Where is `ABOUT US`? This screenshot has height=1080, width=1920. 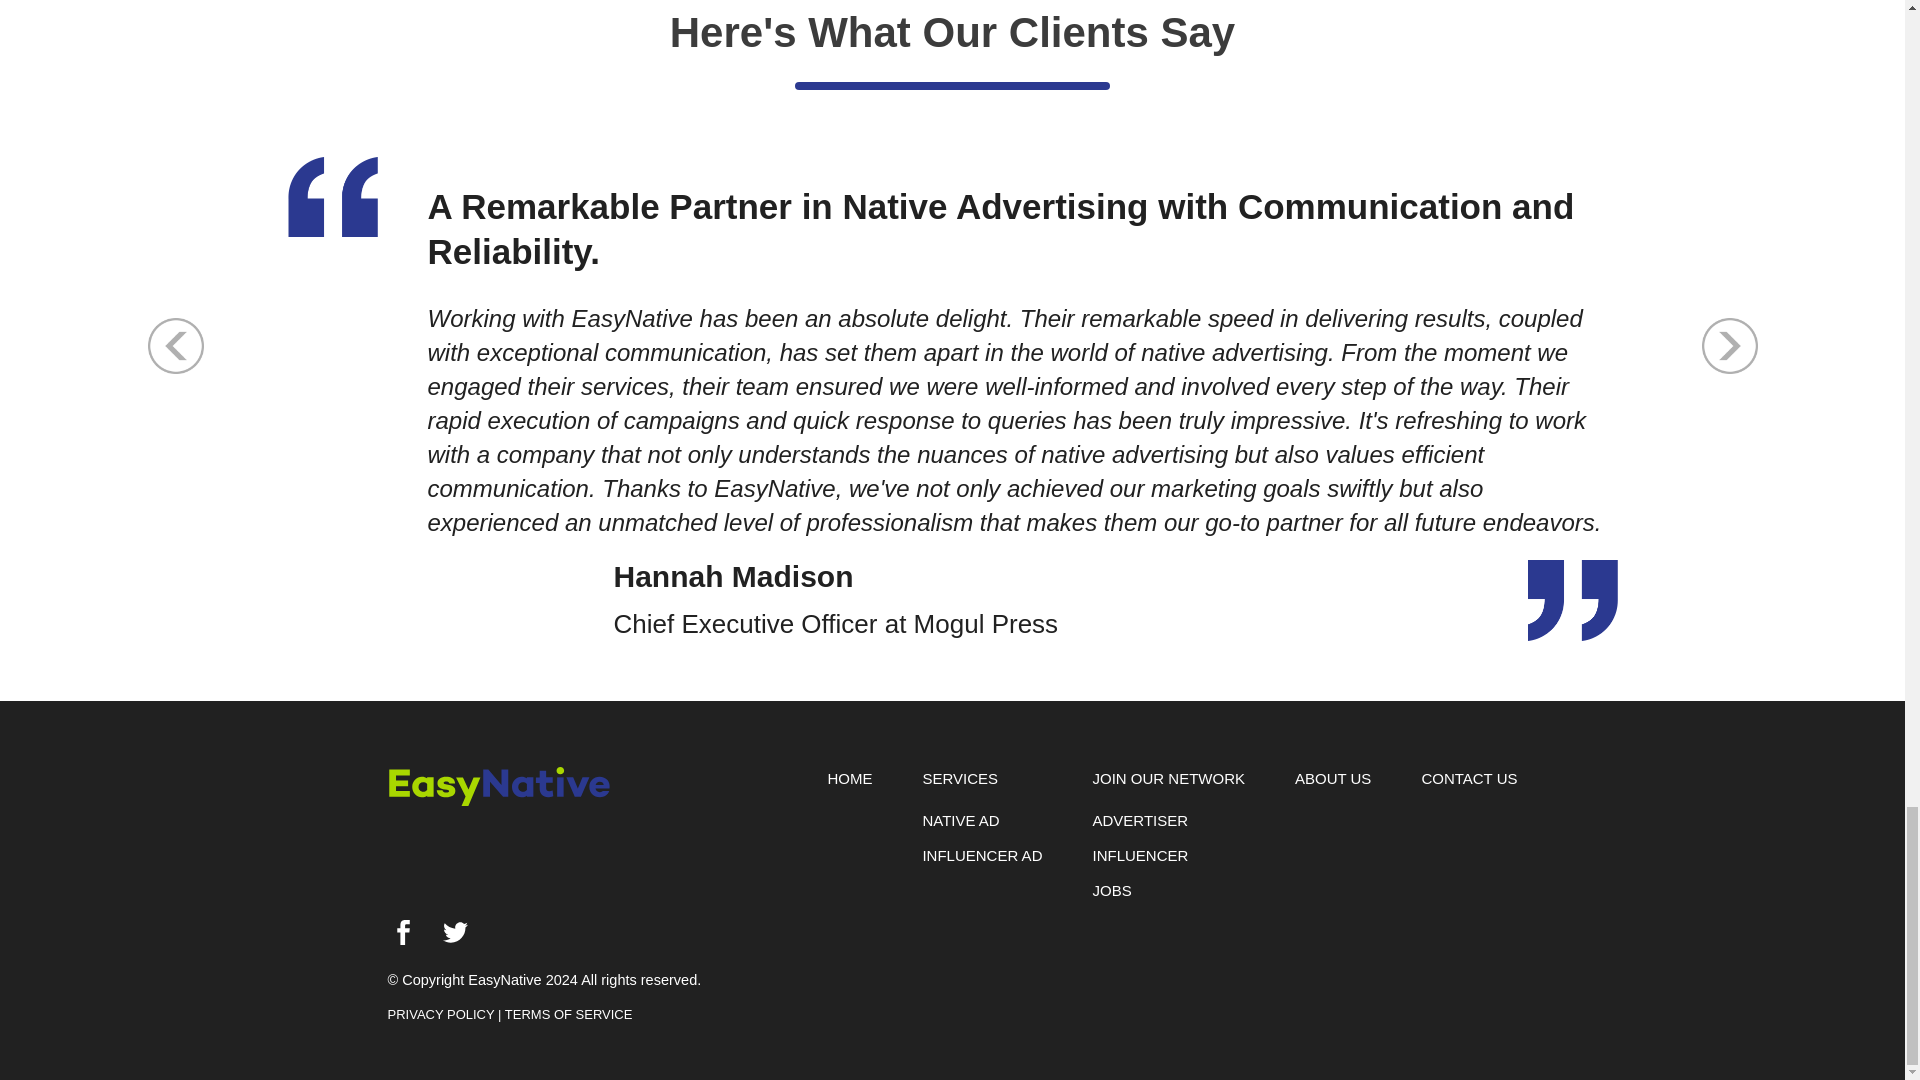 ABOUT US is located at coordinates (1332, 778).